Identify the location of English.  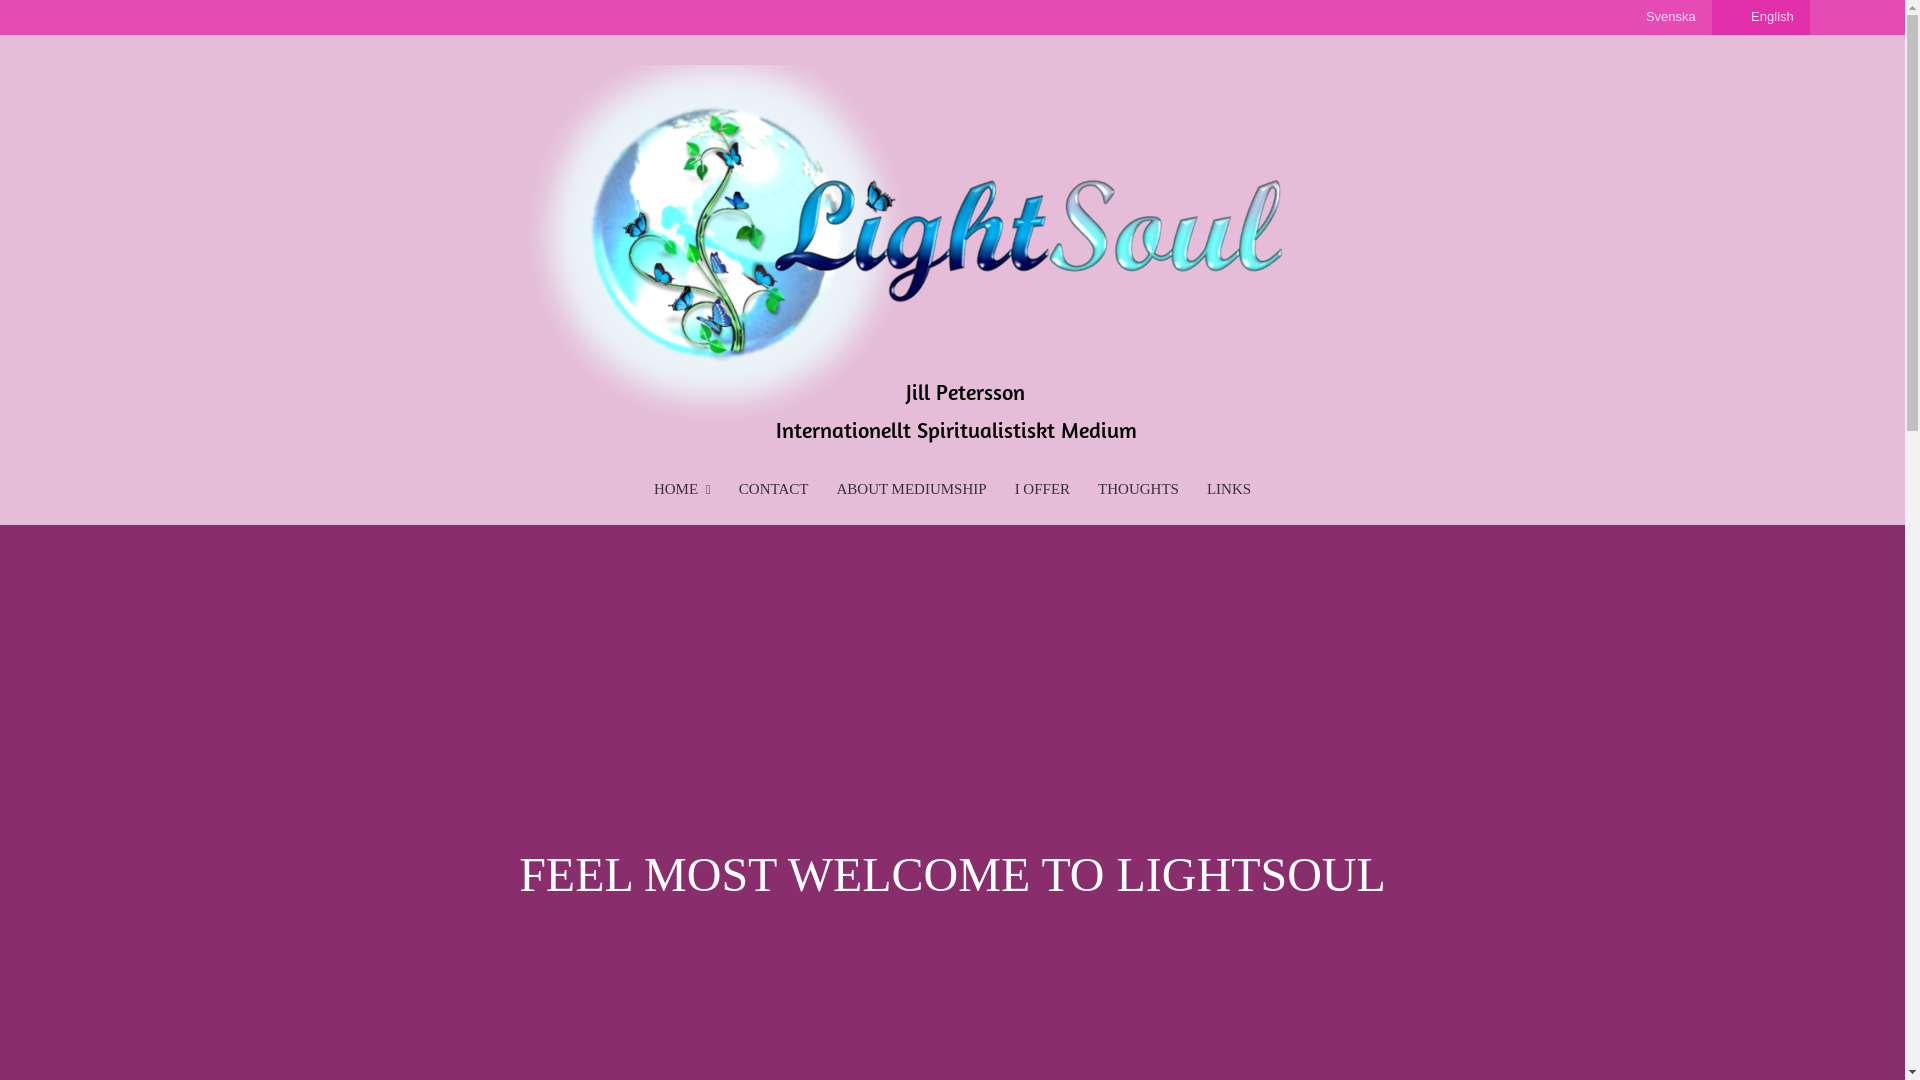
(1761, 17).